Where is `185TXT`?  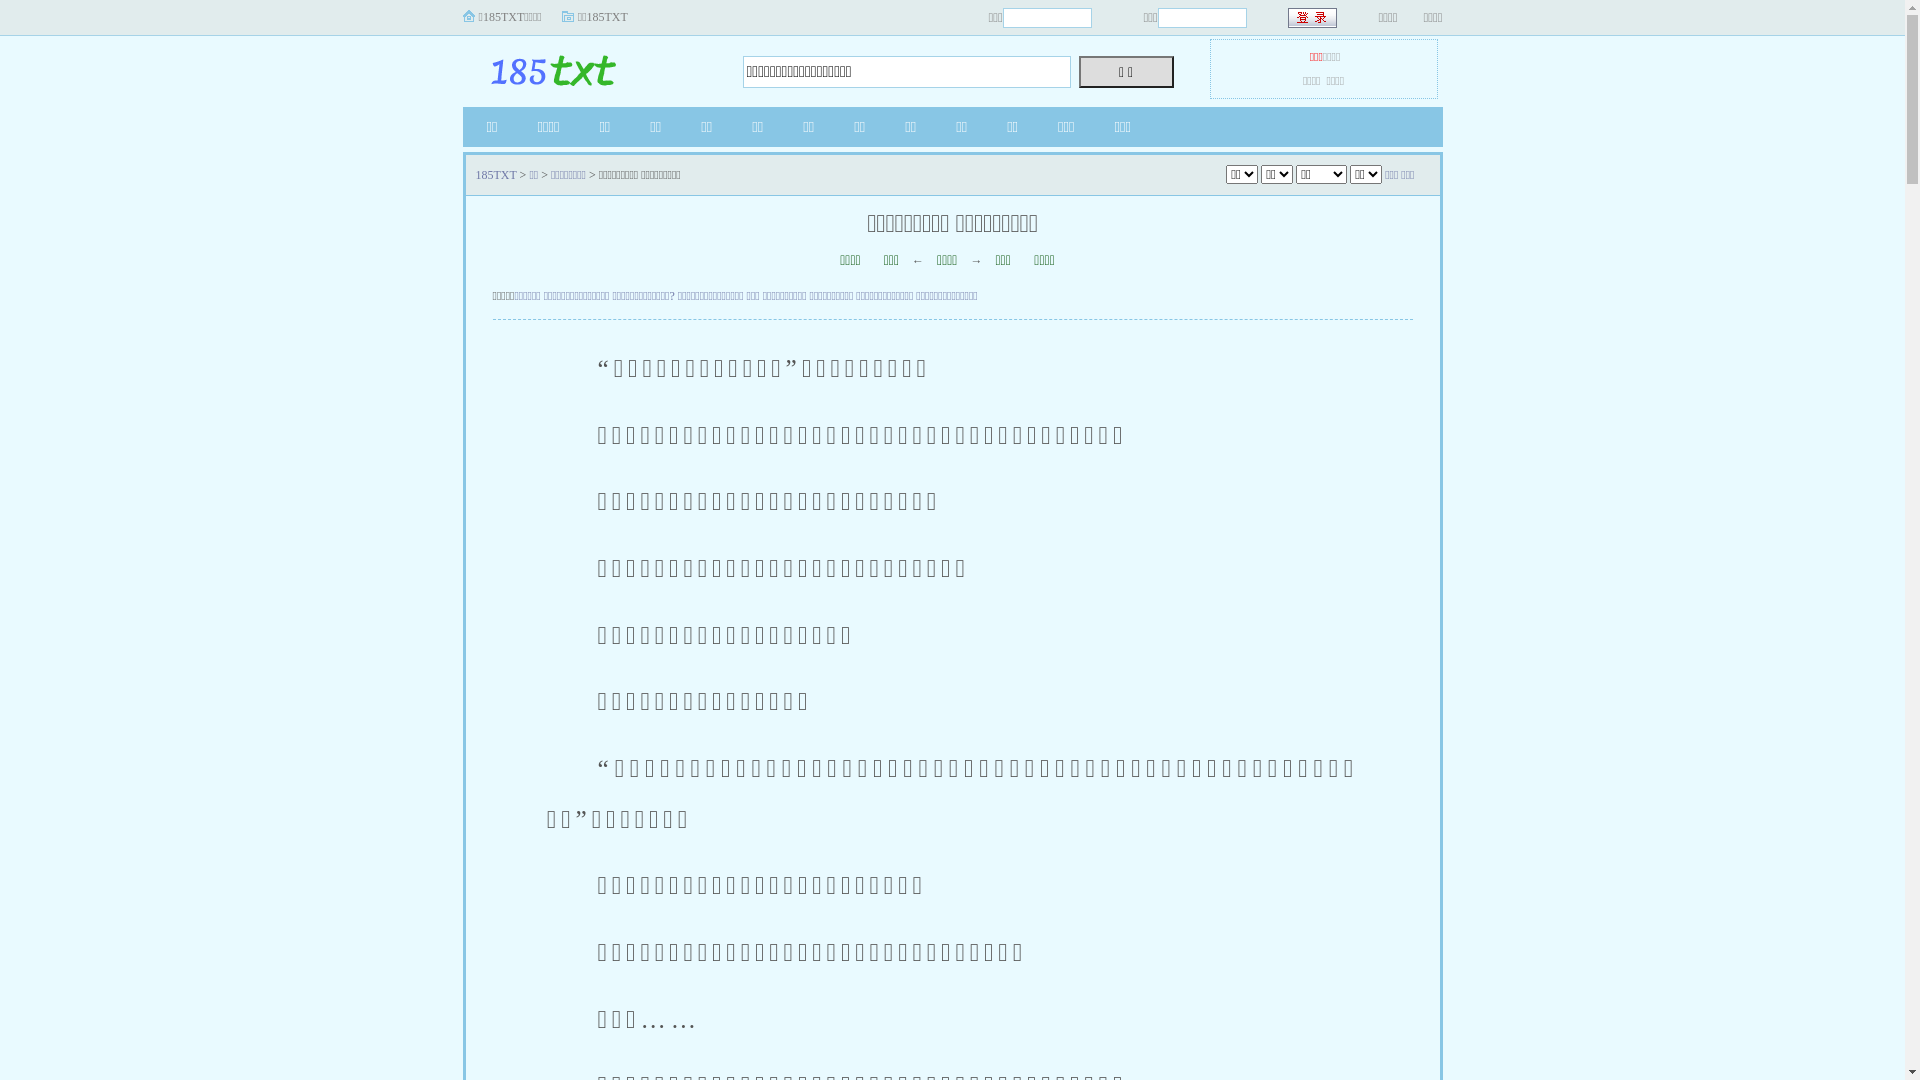 185TXT is located at coordinates (587, 66).